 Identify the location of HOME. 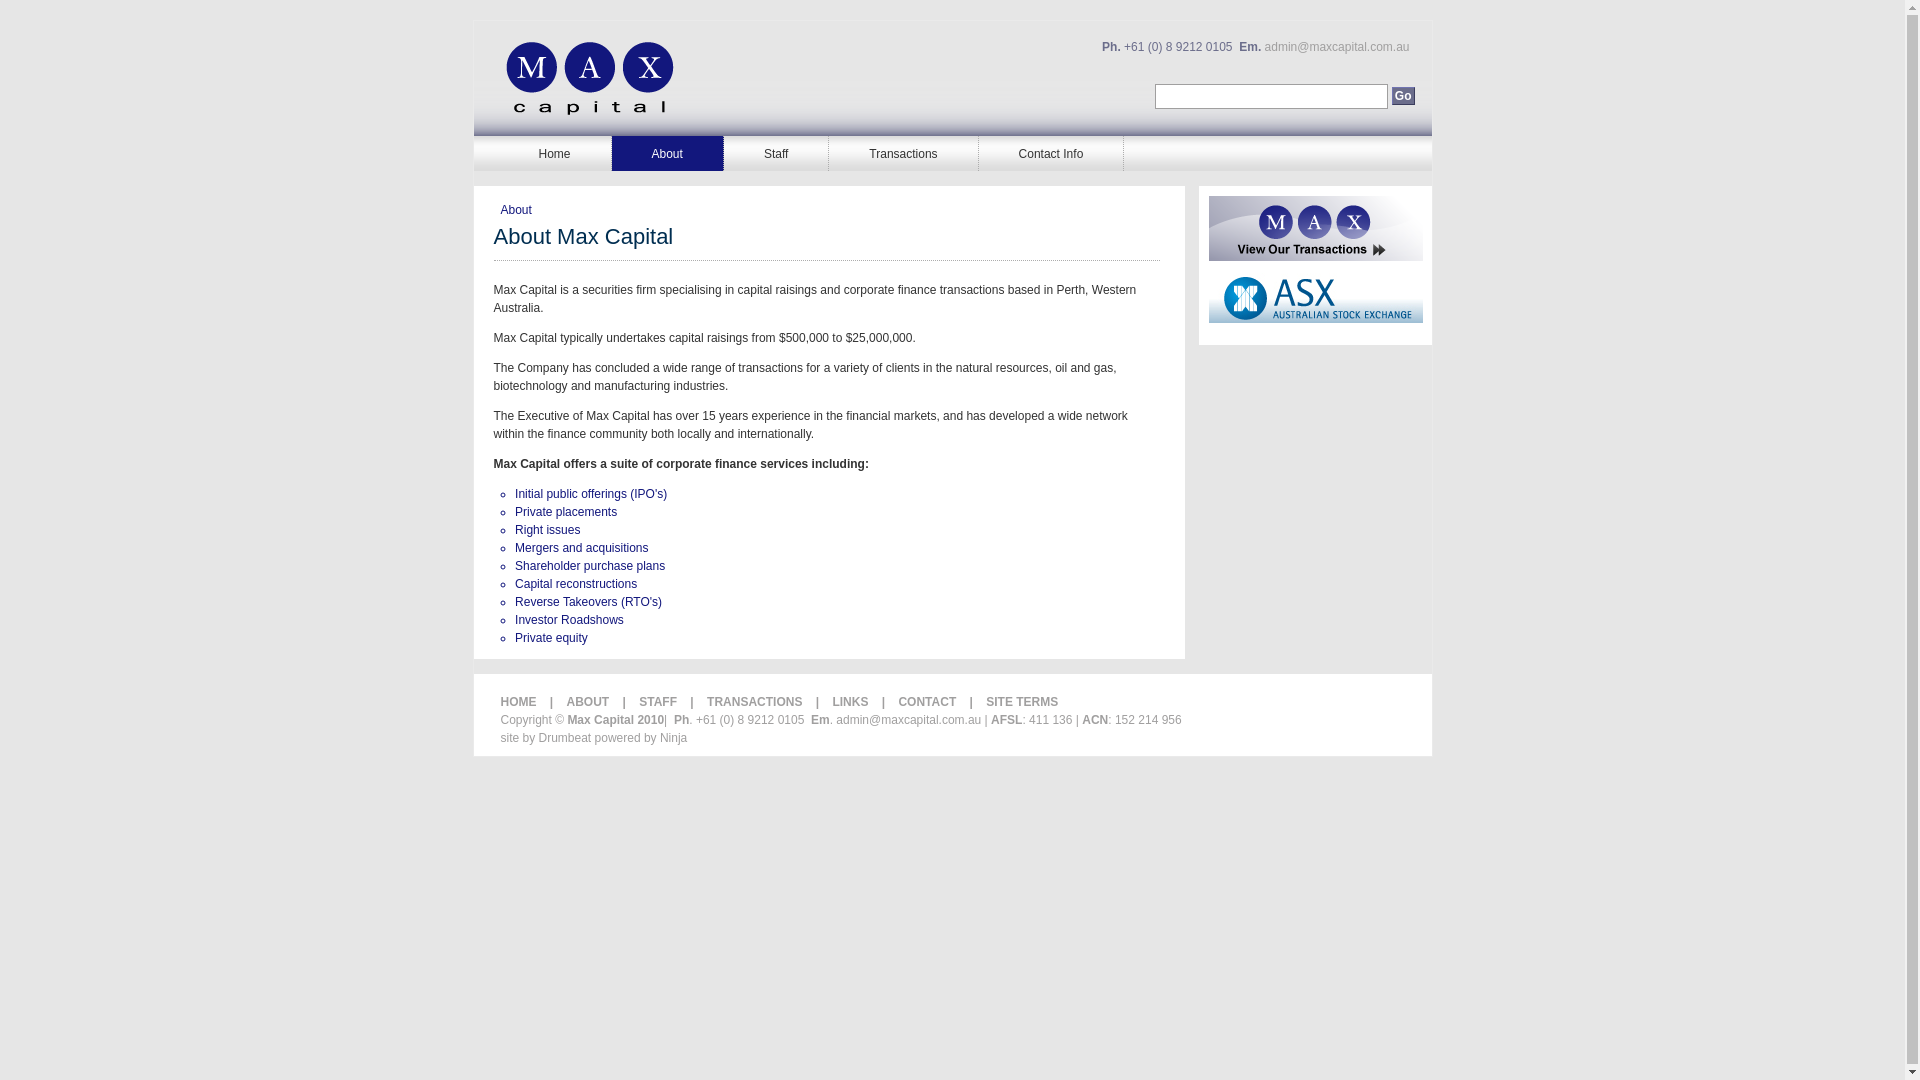
(518, 702).